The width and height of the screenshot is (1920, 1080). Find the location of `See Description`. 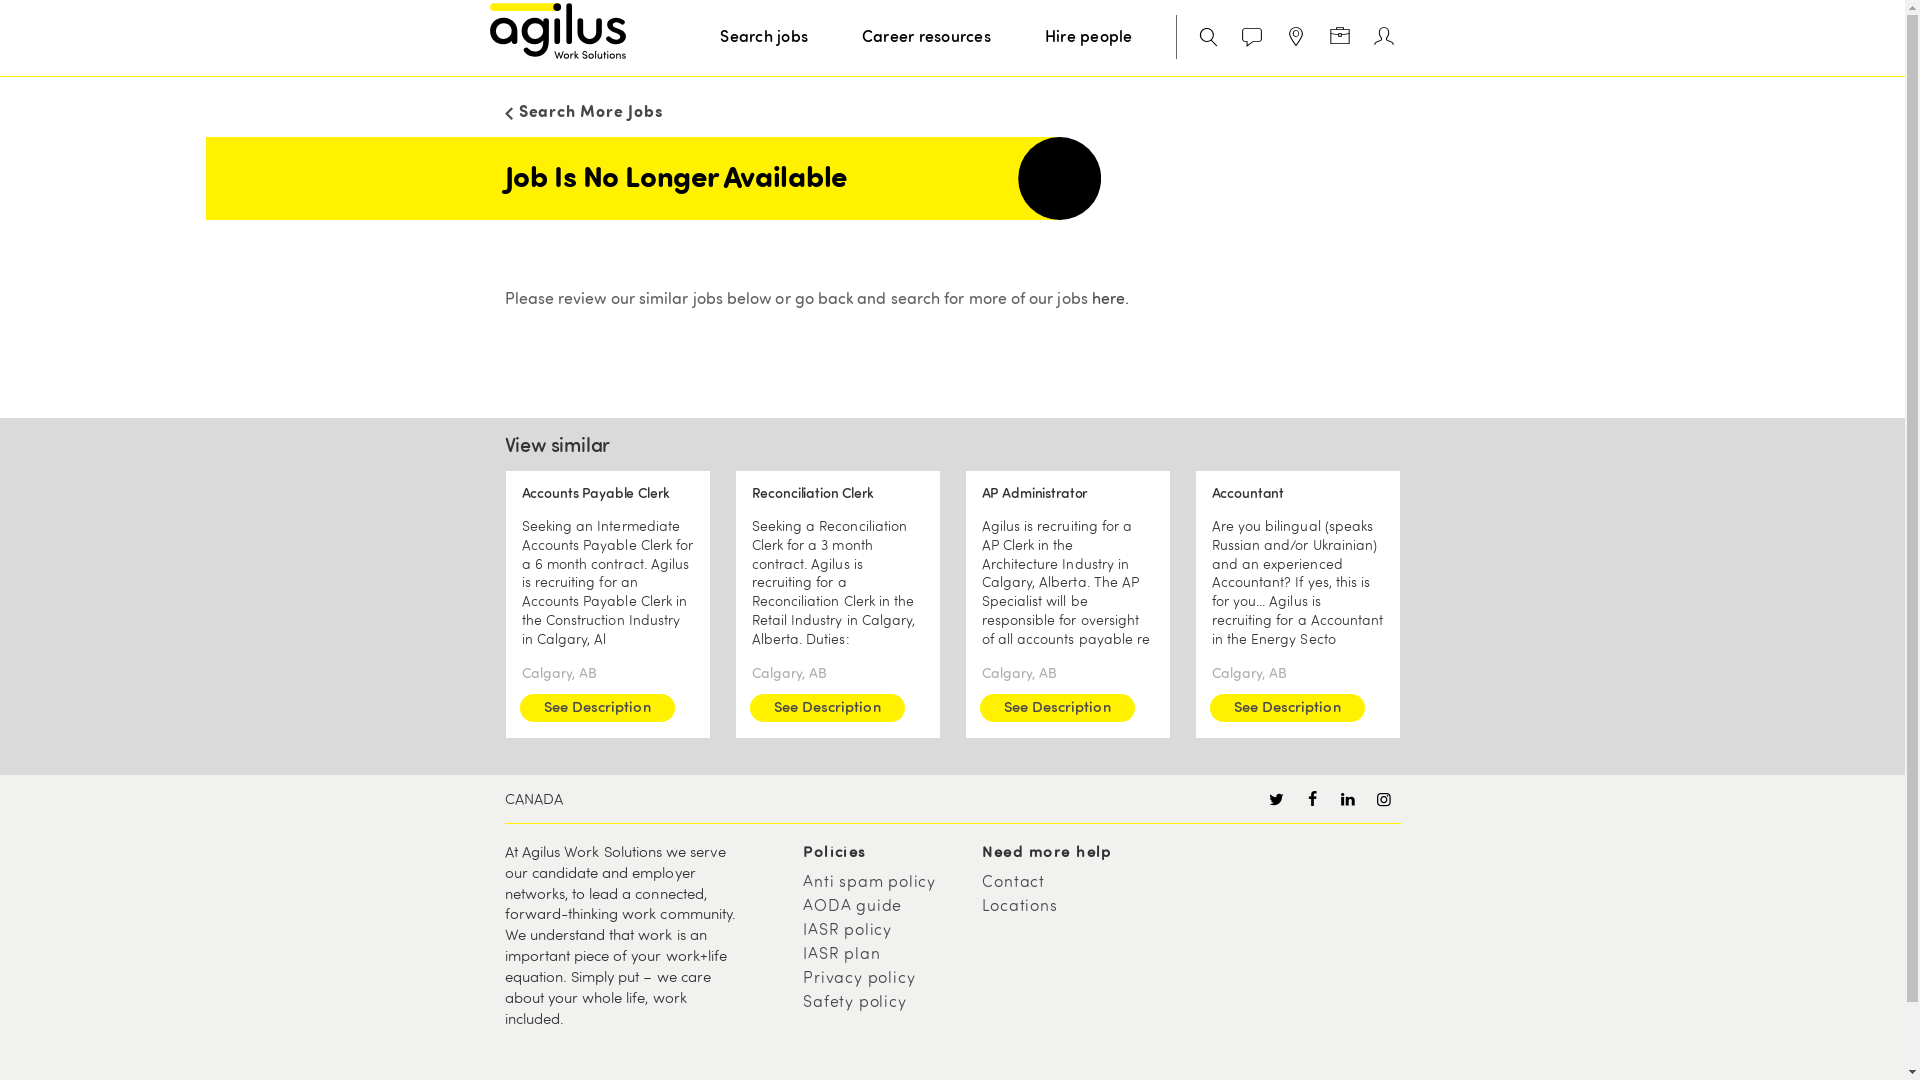

See Description is located at coordinates (828, 708).